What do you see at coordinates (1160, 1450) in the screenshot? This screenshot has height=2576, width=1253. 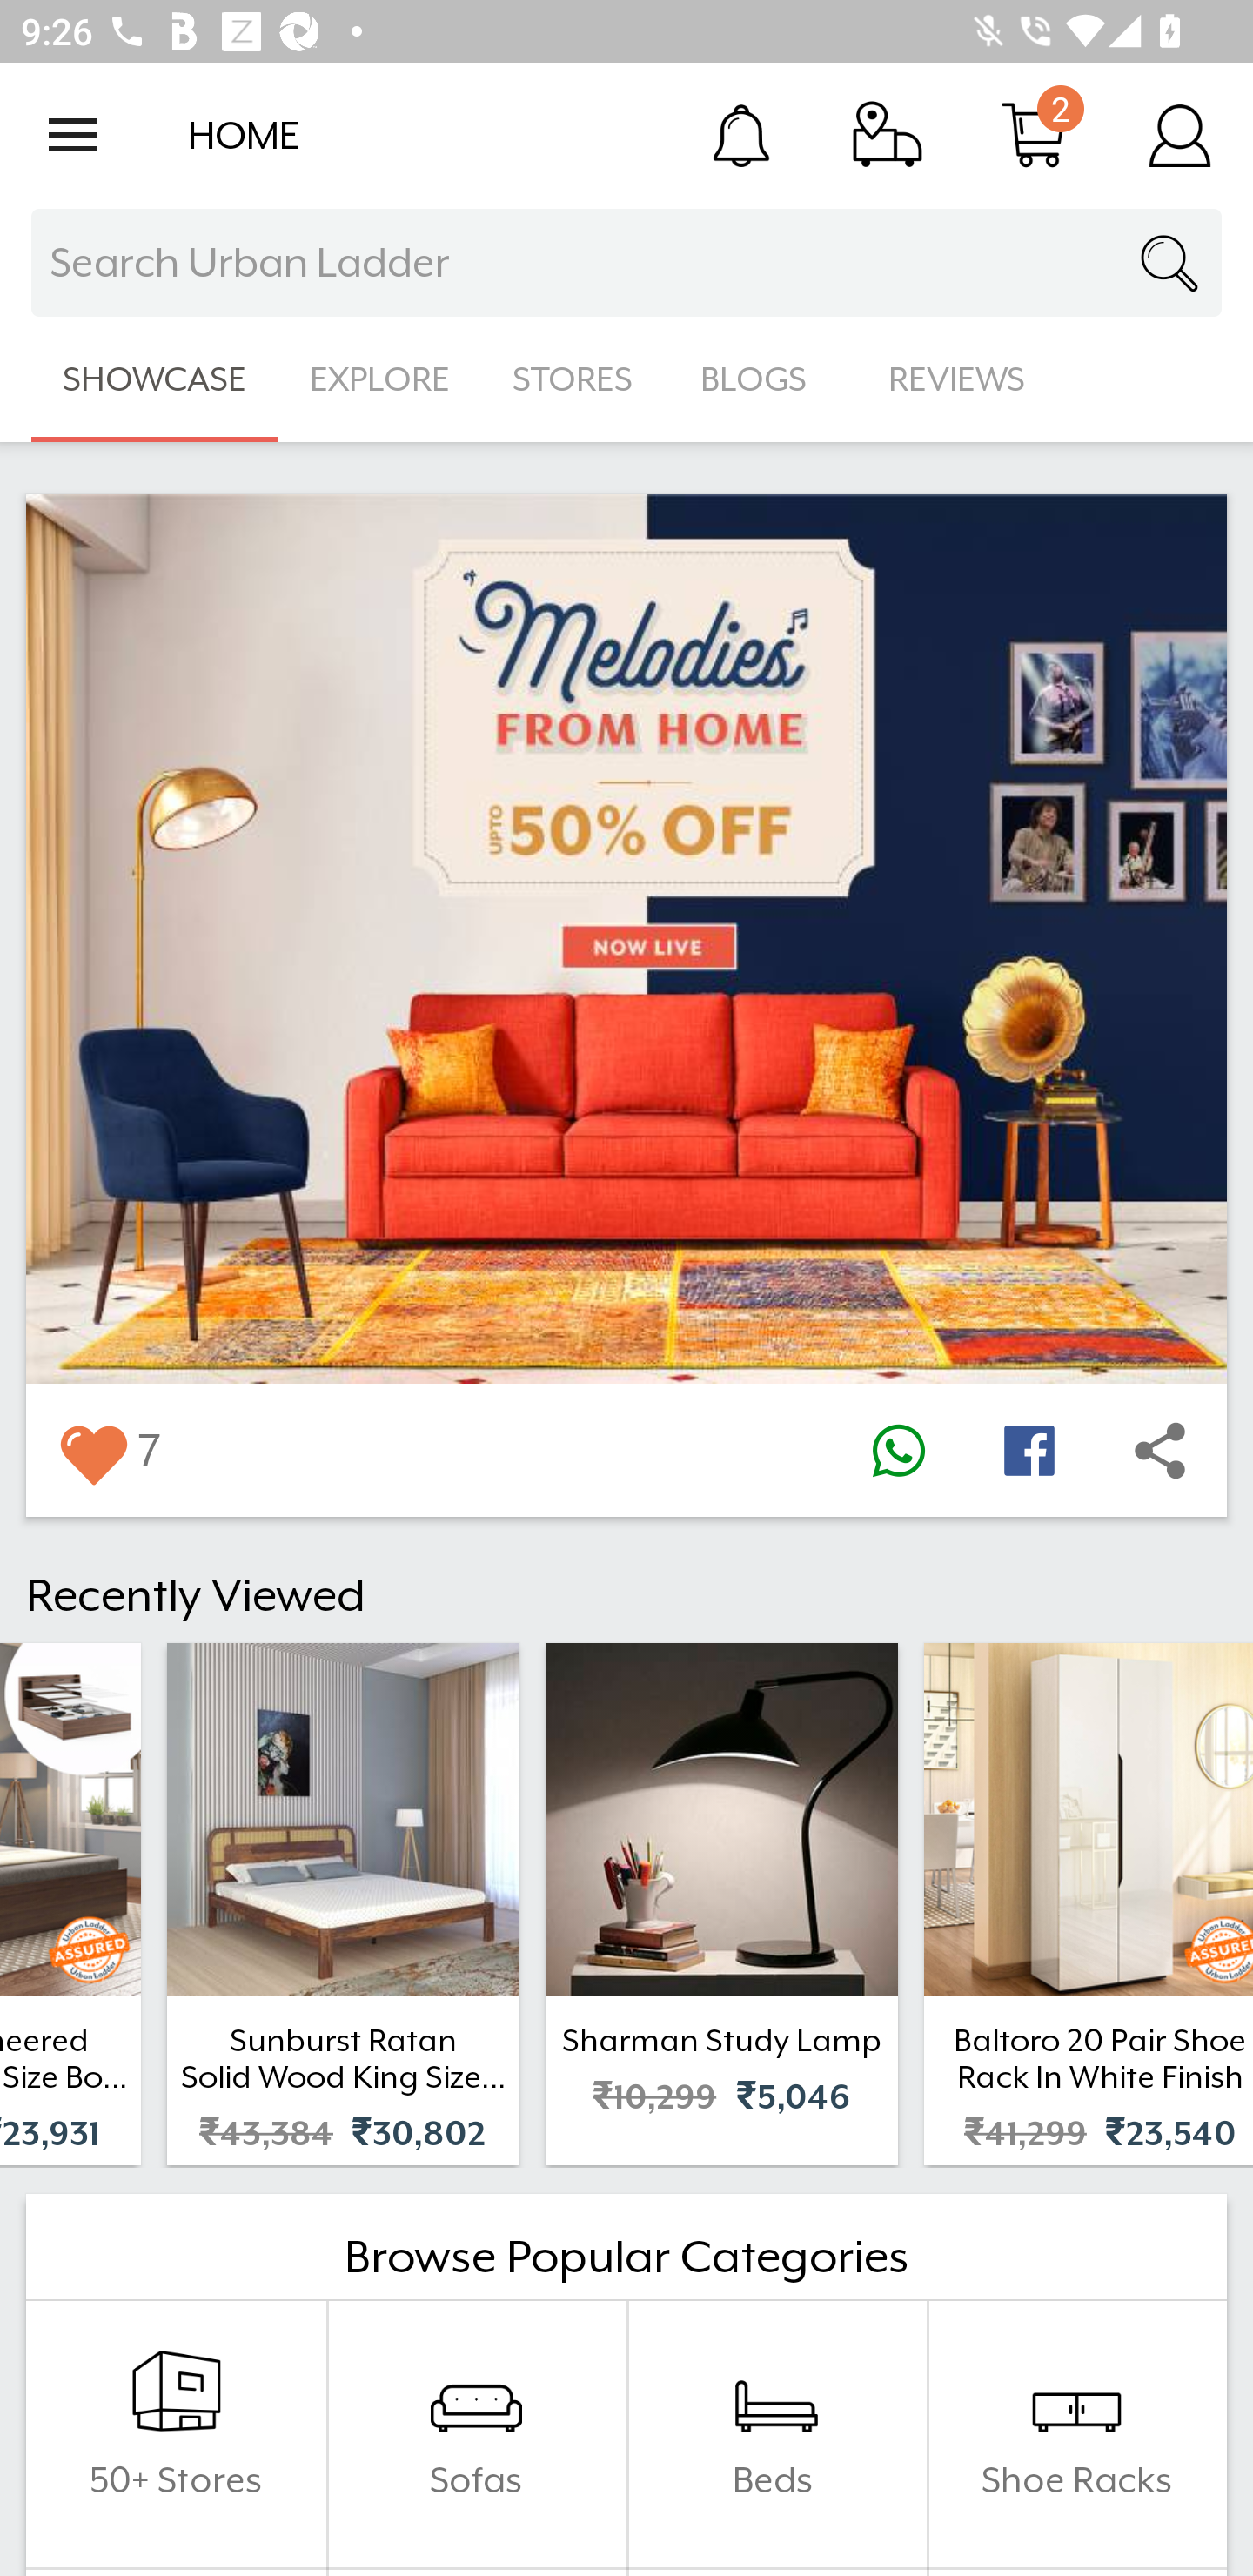 I see `` at bounding box center [1160, 1450].